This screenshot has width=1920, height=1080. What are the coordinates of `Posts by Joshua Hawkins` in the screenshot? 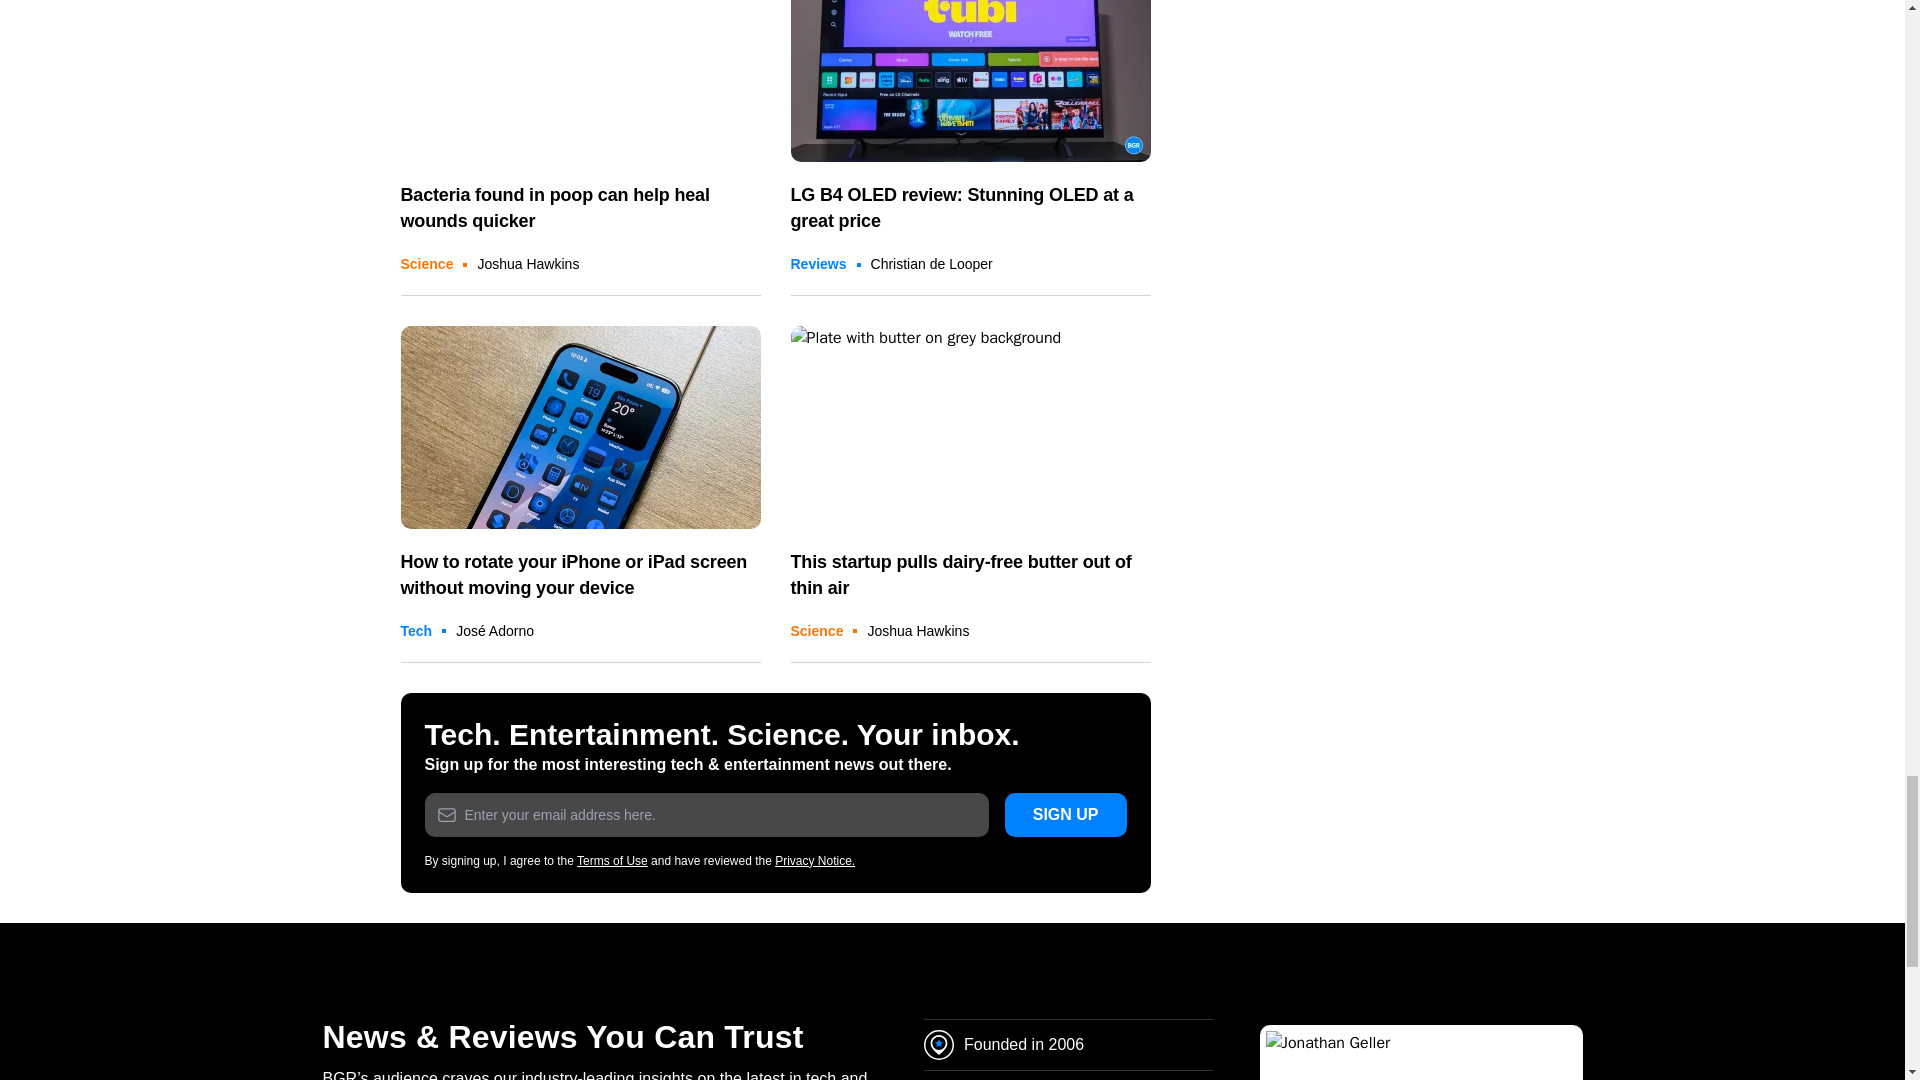 It's located at (918, 631).